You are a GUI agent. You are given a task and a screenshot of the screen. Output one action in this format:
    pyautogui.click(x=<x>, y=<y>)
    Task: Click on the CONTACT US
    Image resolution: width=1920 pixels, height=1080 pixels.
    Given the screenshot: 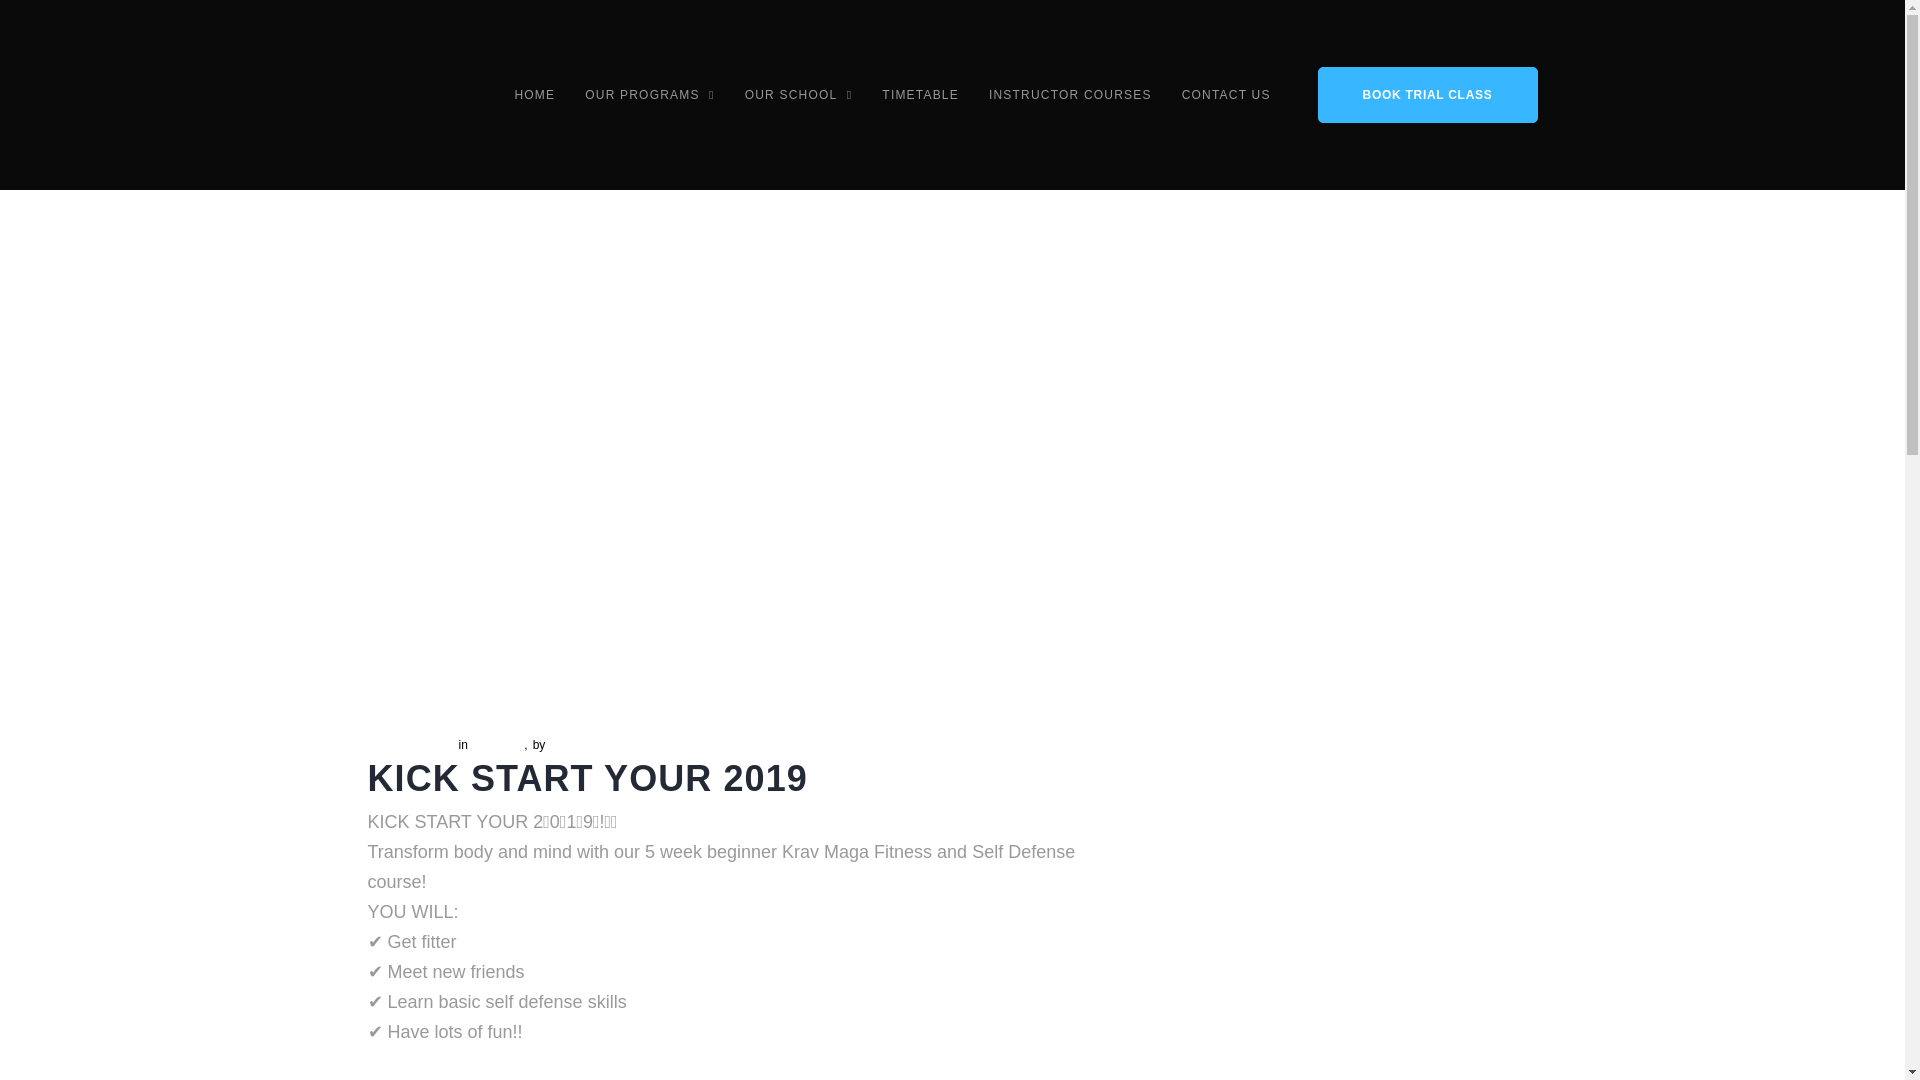 What is the action you would take?
    pyautogui.click(x=1226, y=94)
    